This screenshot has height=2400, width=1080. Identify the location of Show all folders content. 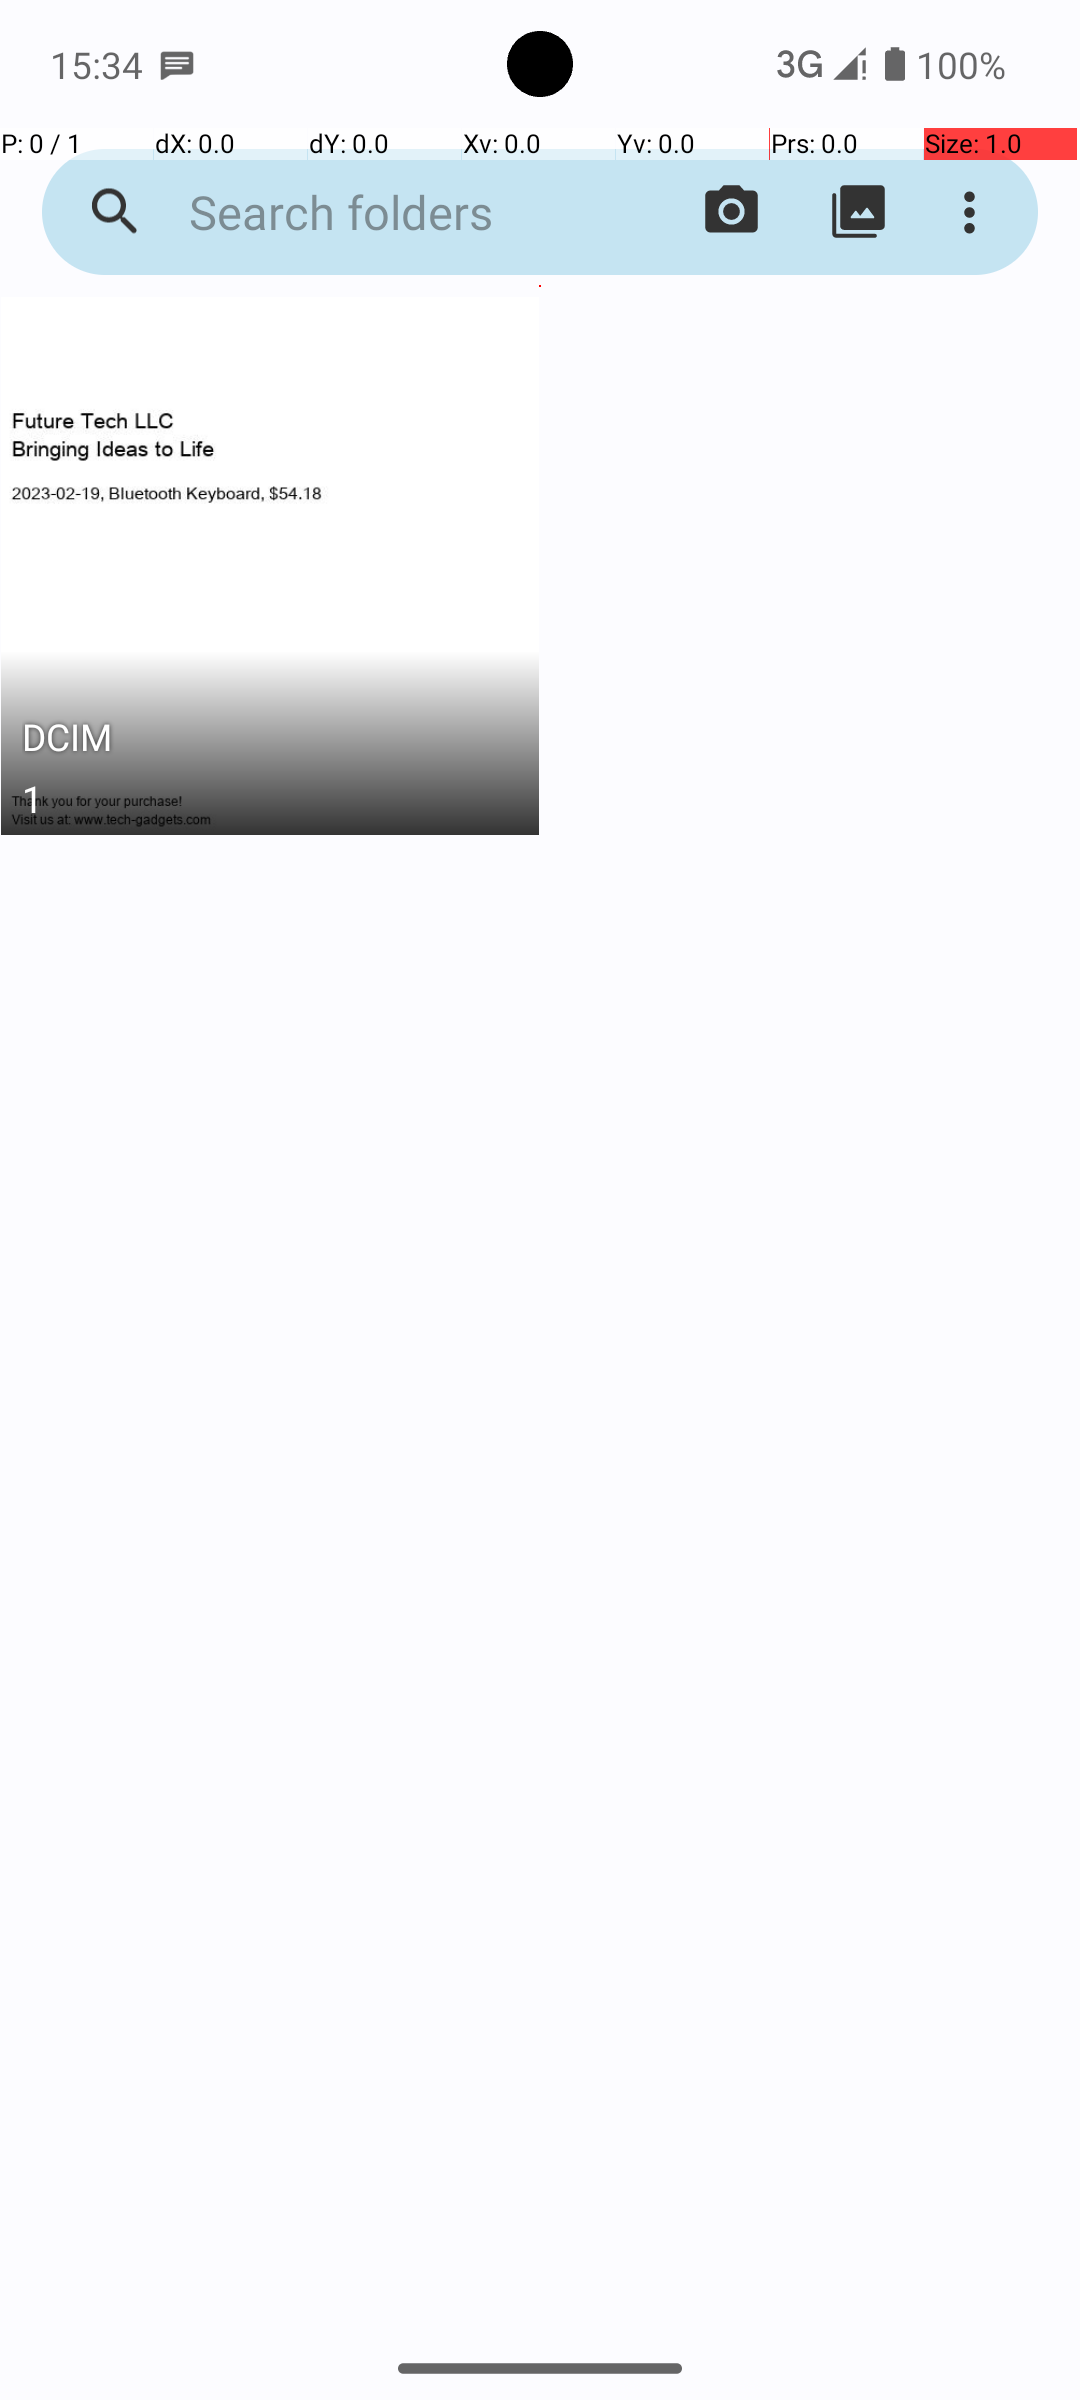
(858, 212).